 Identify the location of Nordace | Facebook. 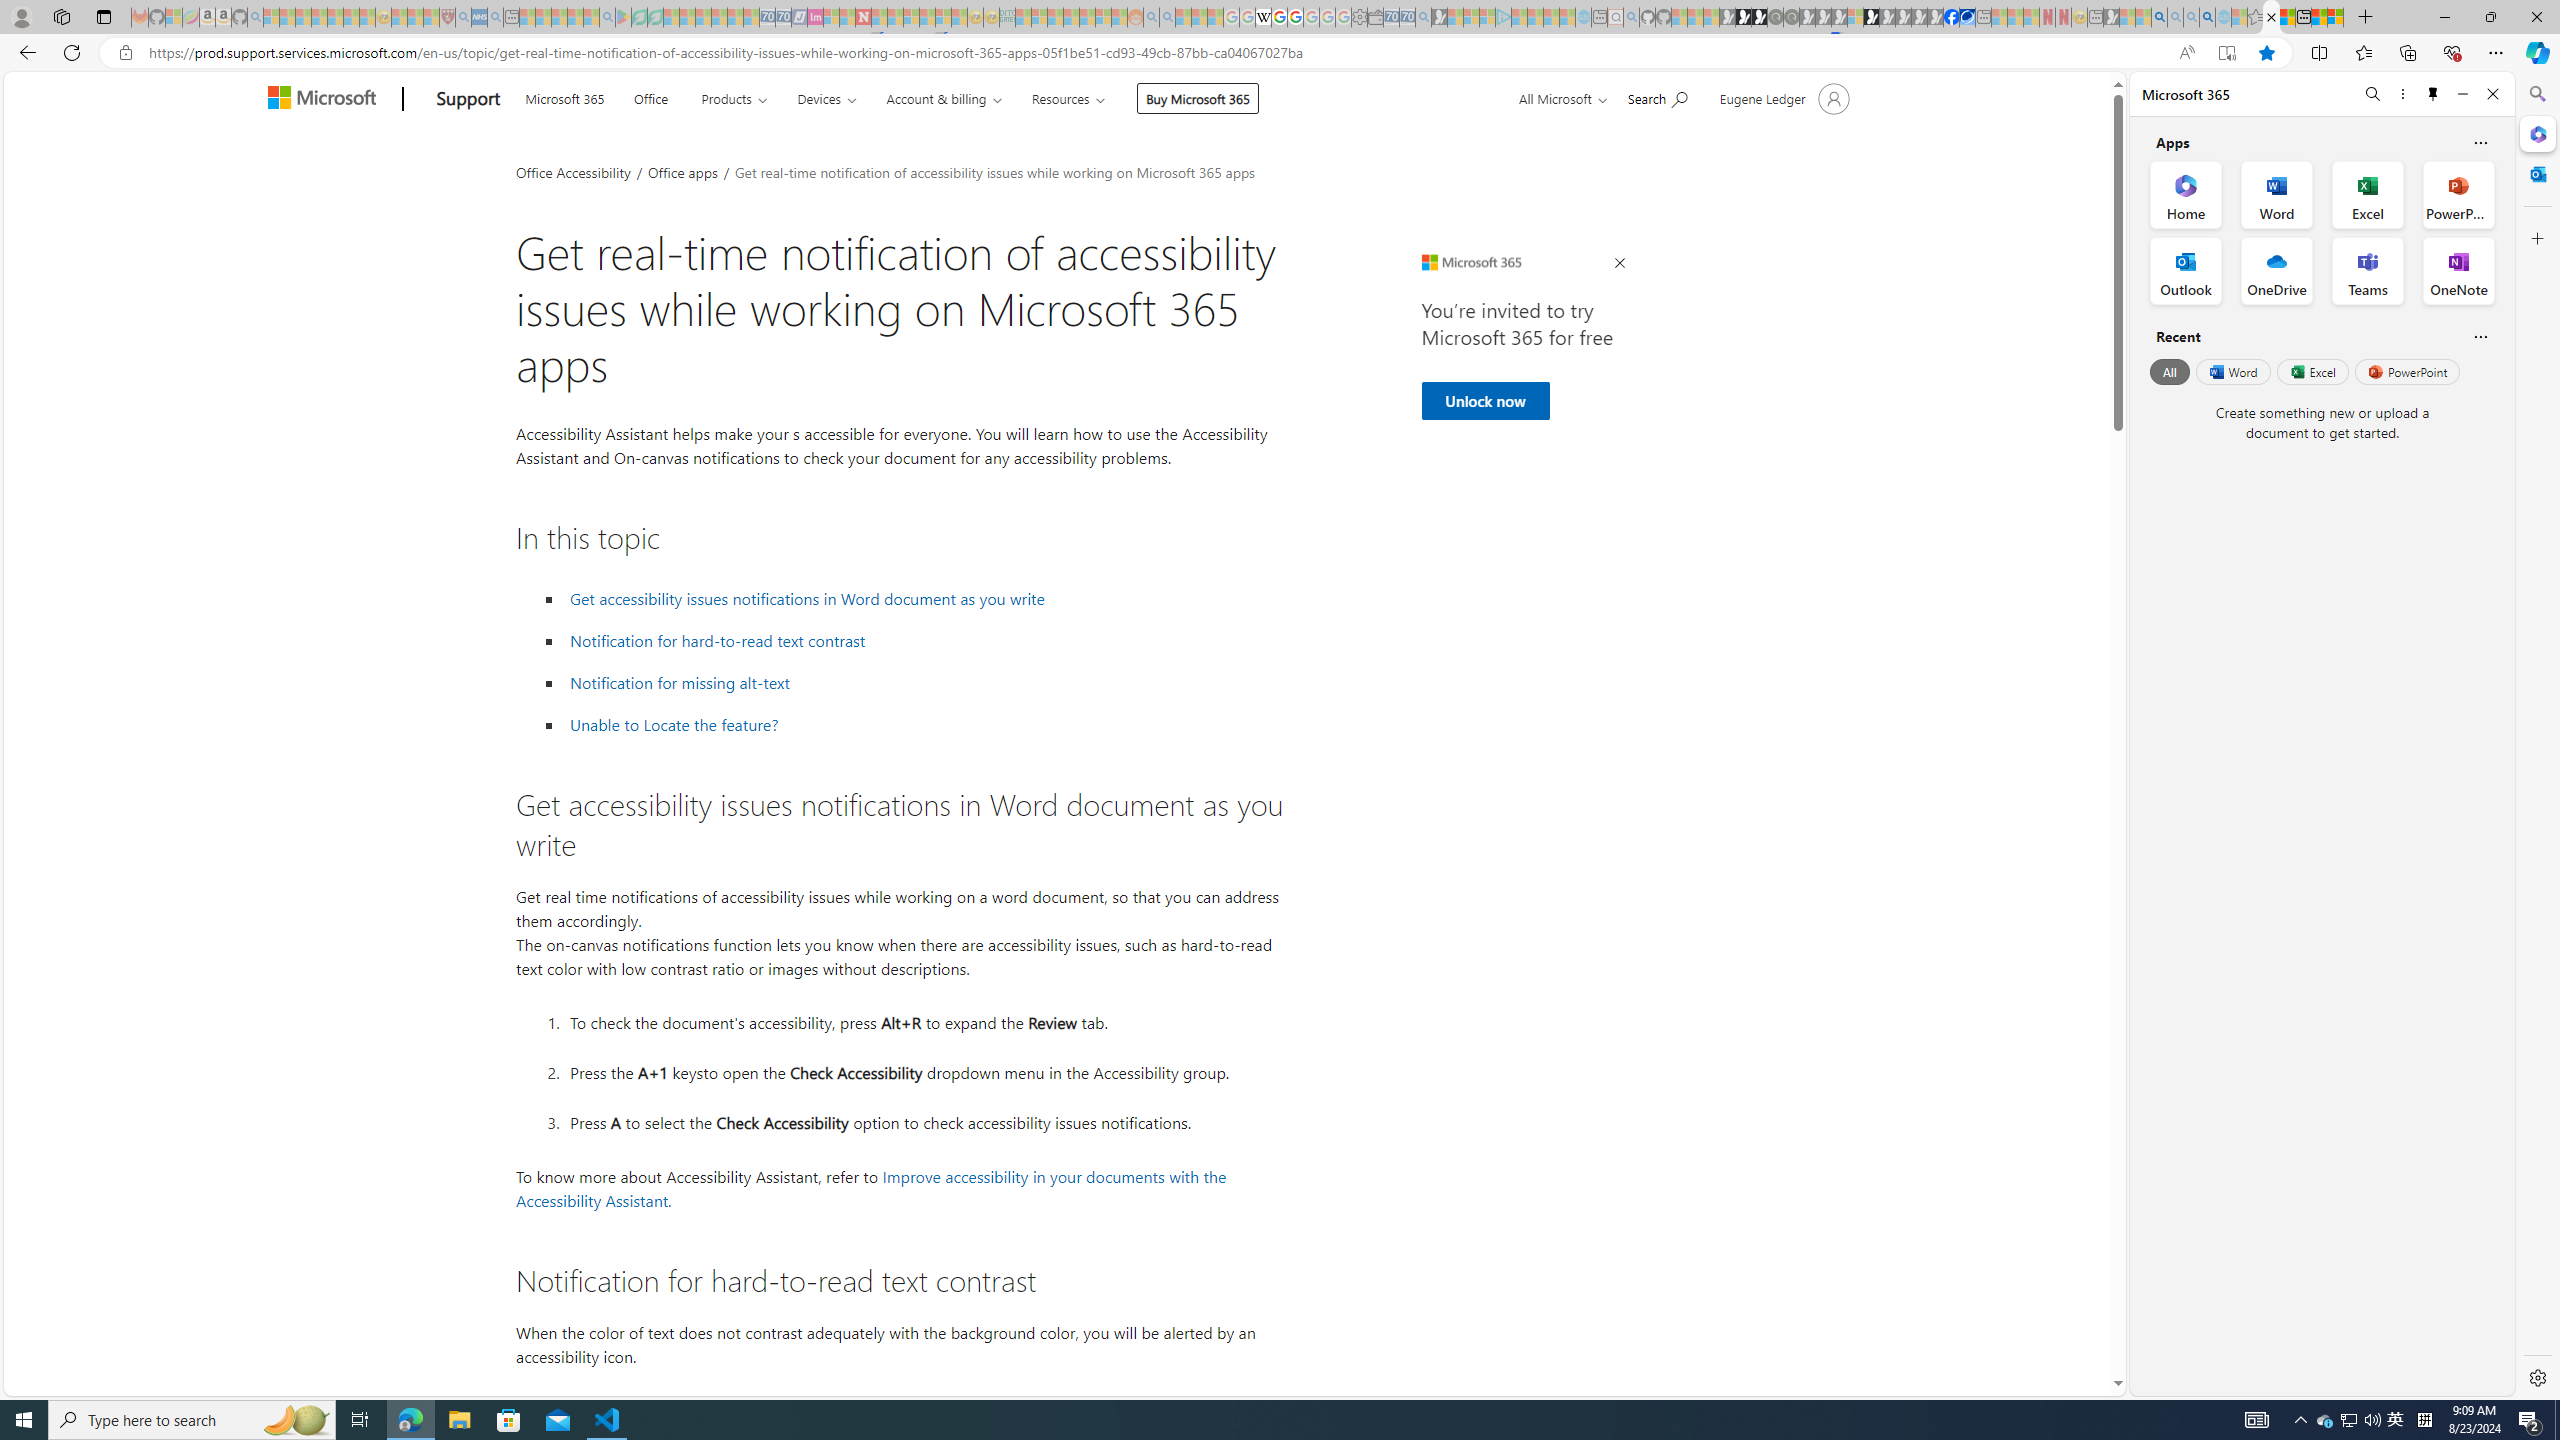
(1952, 17).